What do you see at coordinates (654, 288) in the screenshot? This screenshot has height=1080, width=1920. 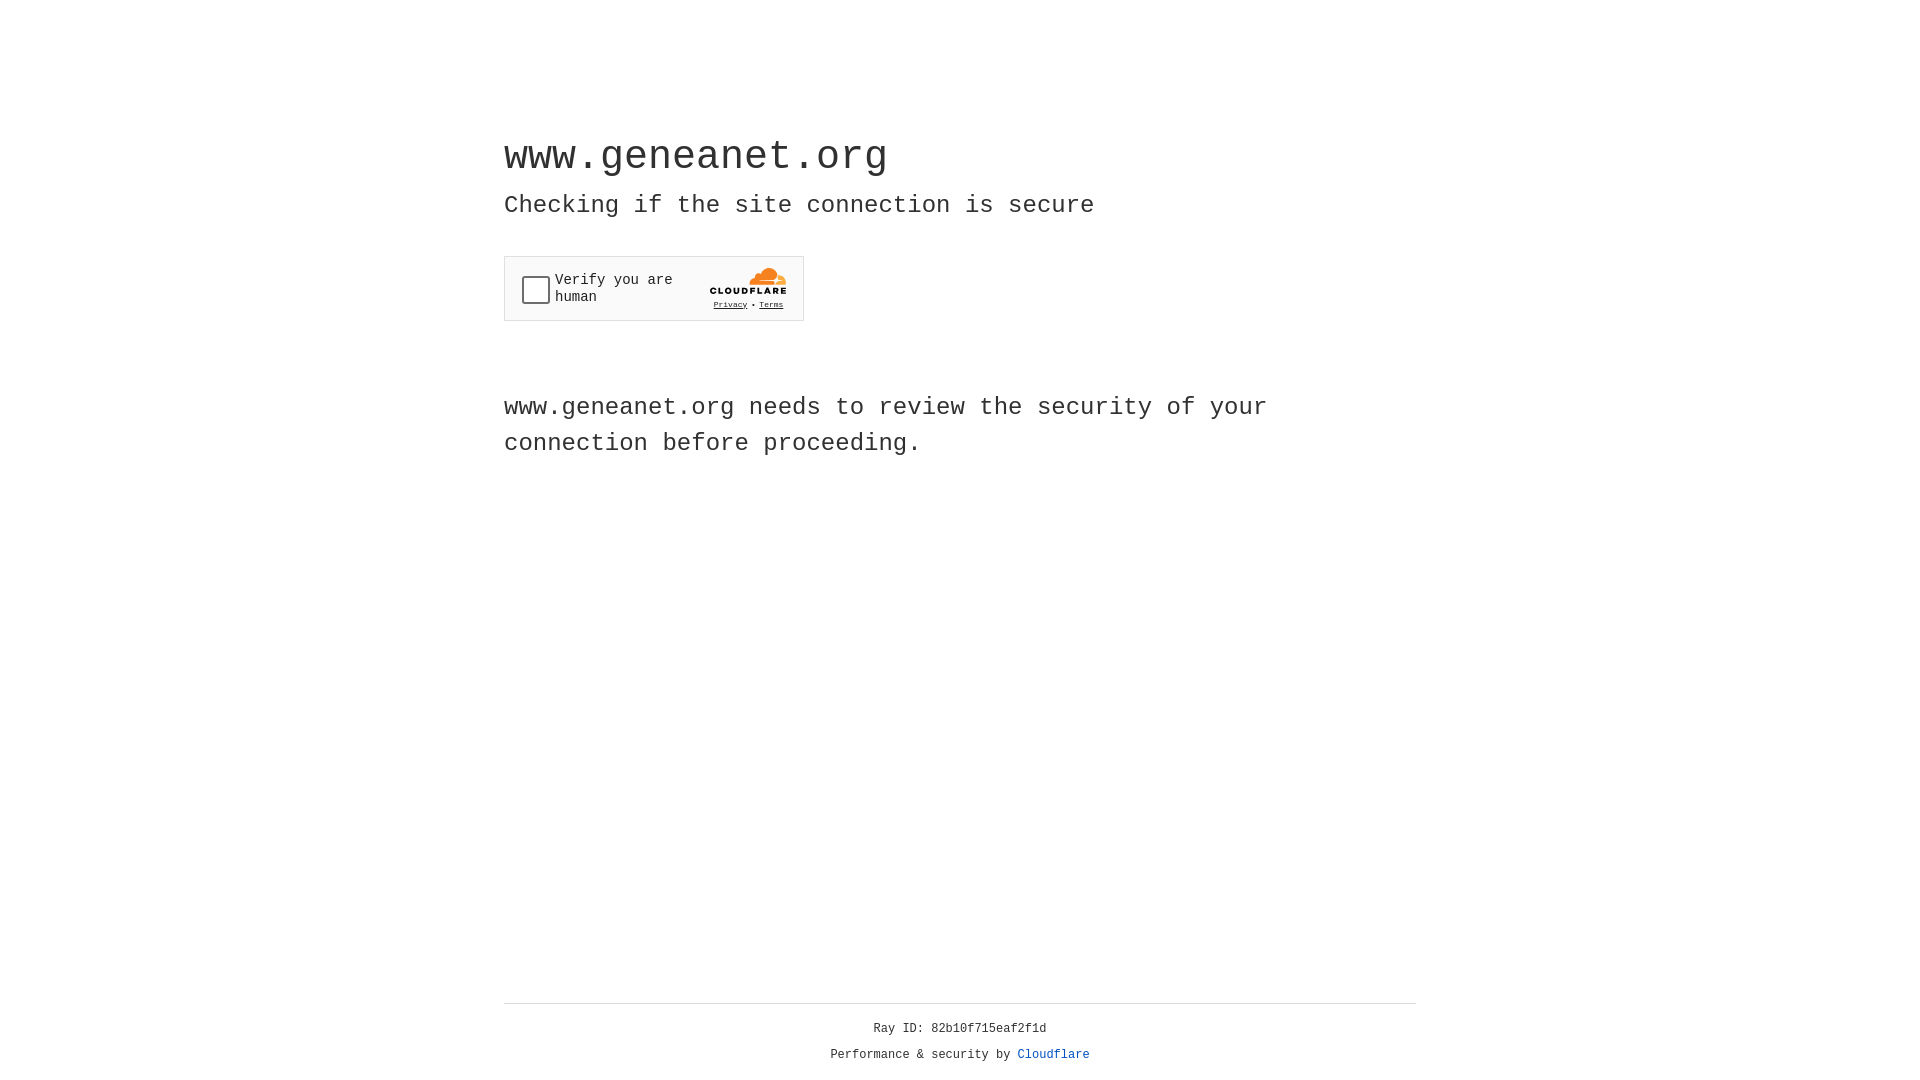 I see `Widget containing a Cloudflare security challenge` at bounding box center [654, 288].